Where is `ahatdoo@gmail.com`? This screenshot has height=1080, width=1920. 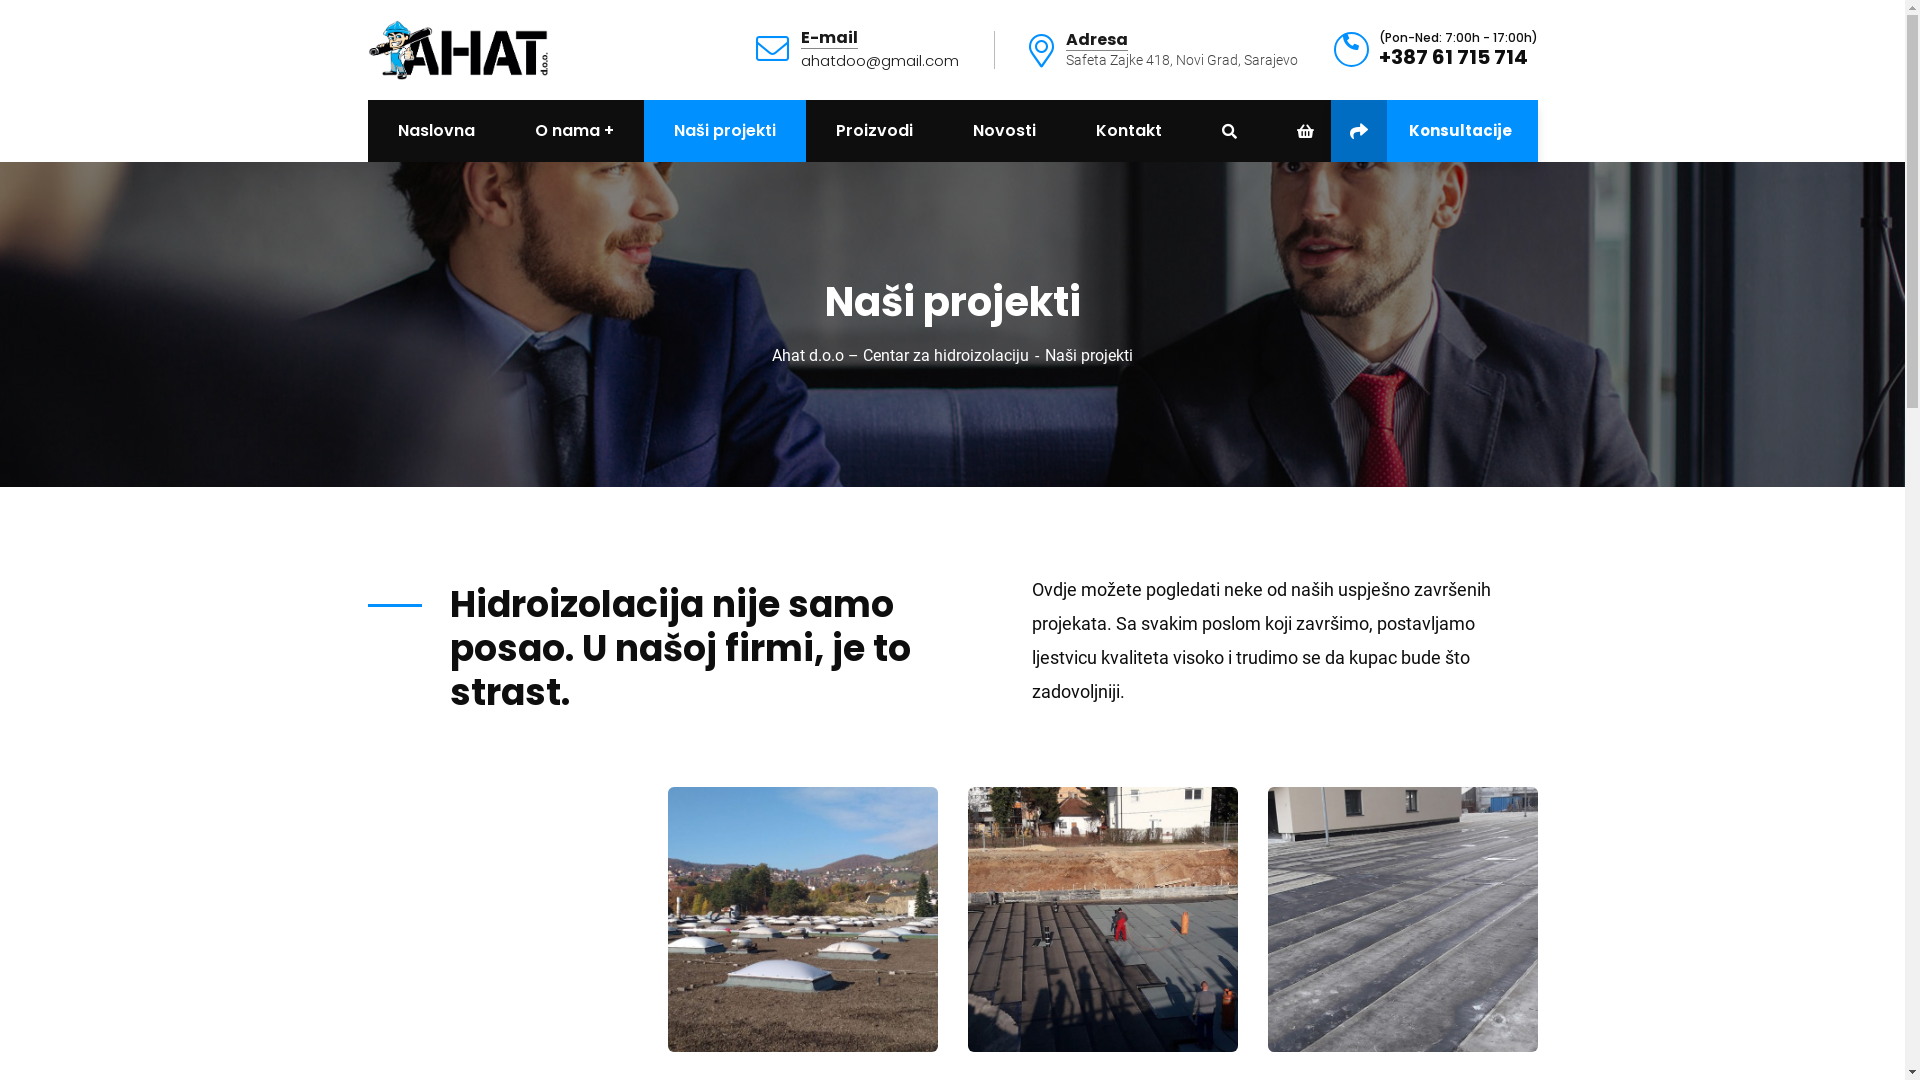
ahatdoo@gmail.com is located at coordinates (879, 60).